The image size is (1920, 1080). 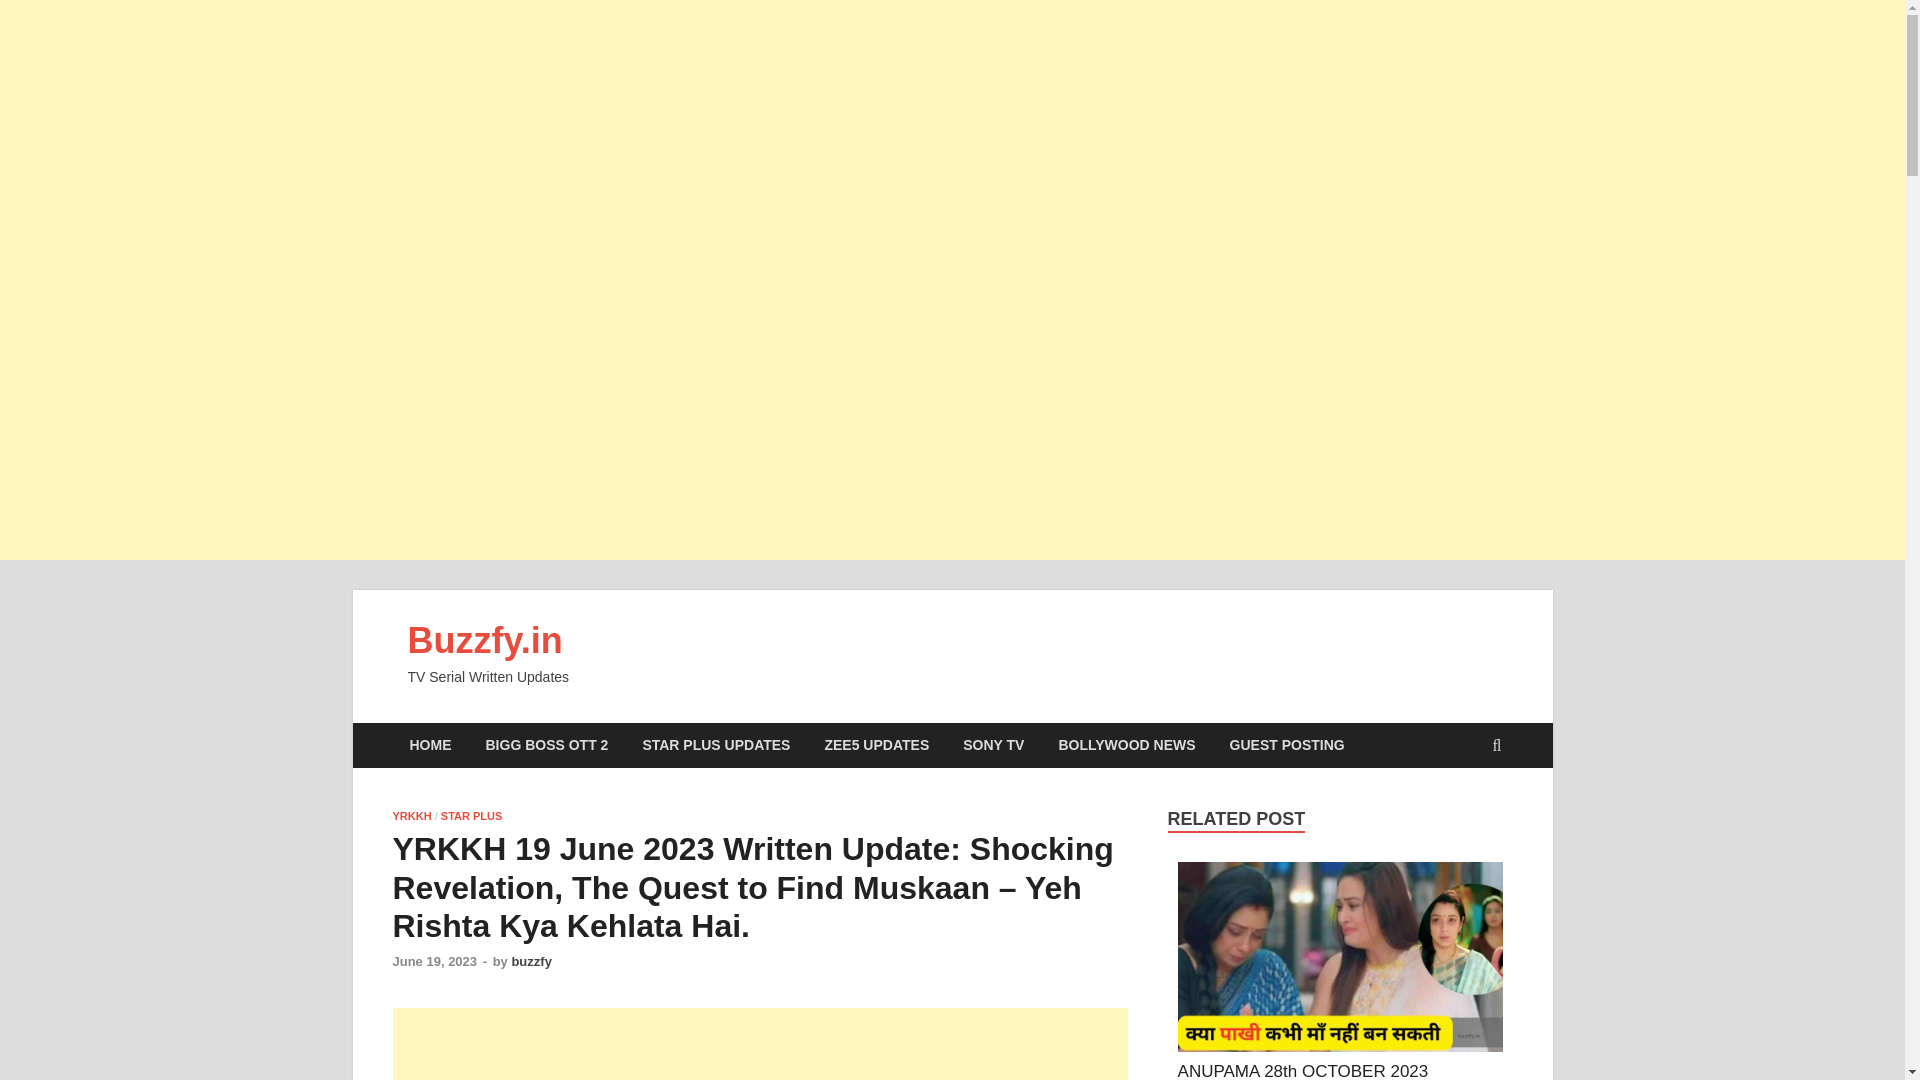 I want to click on buzzfy, so click(x=530, y=960).